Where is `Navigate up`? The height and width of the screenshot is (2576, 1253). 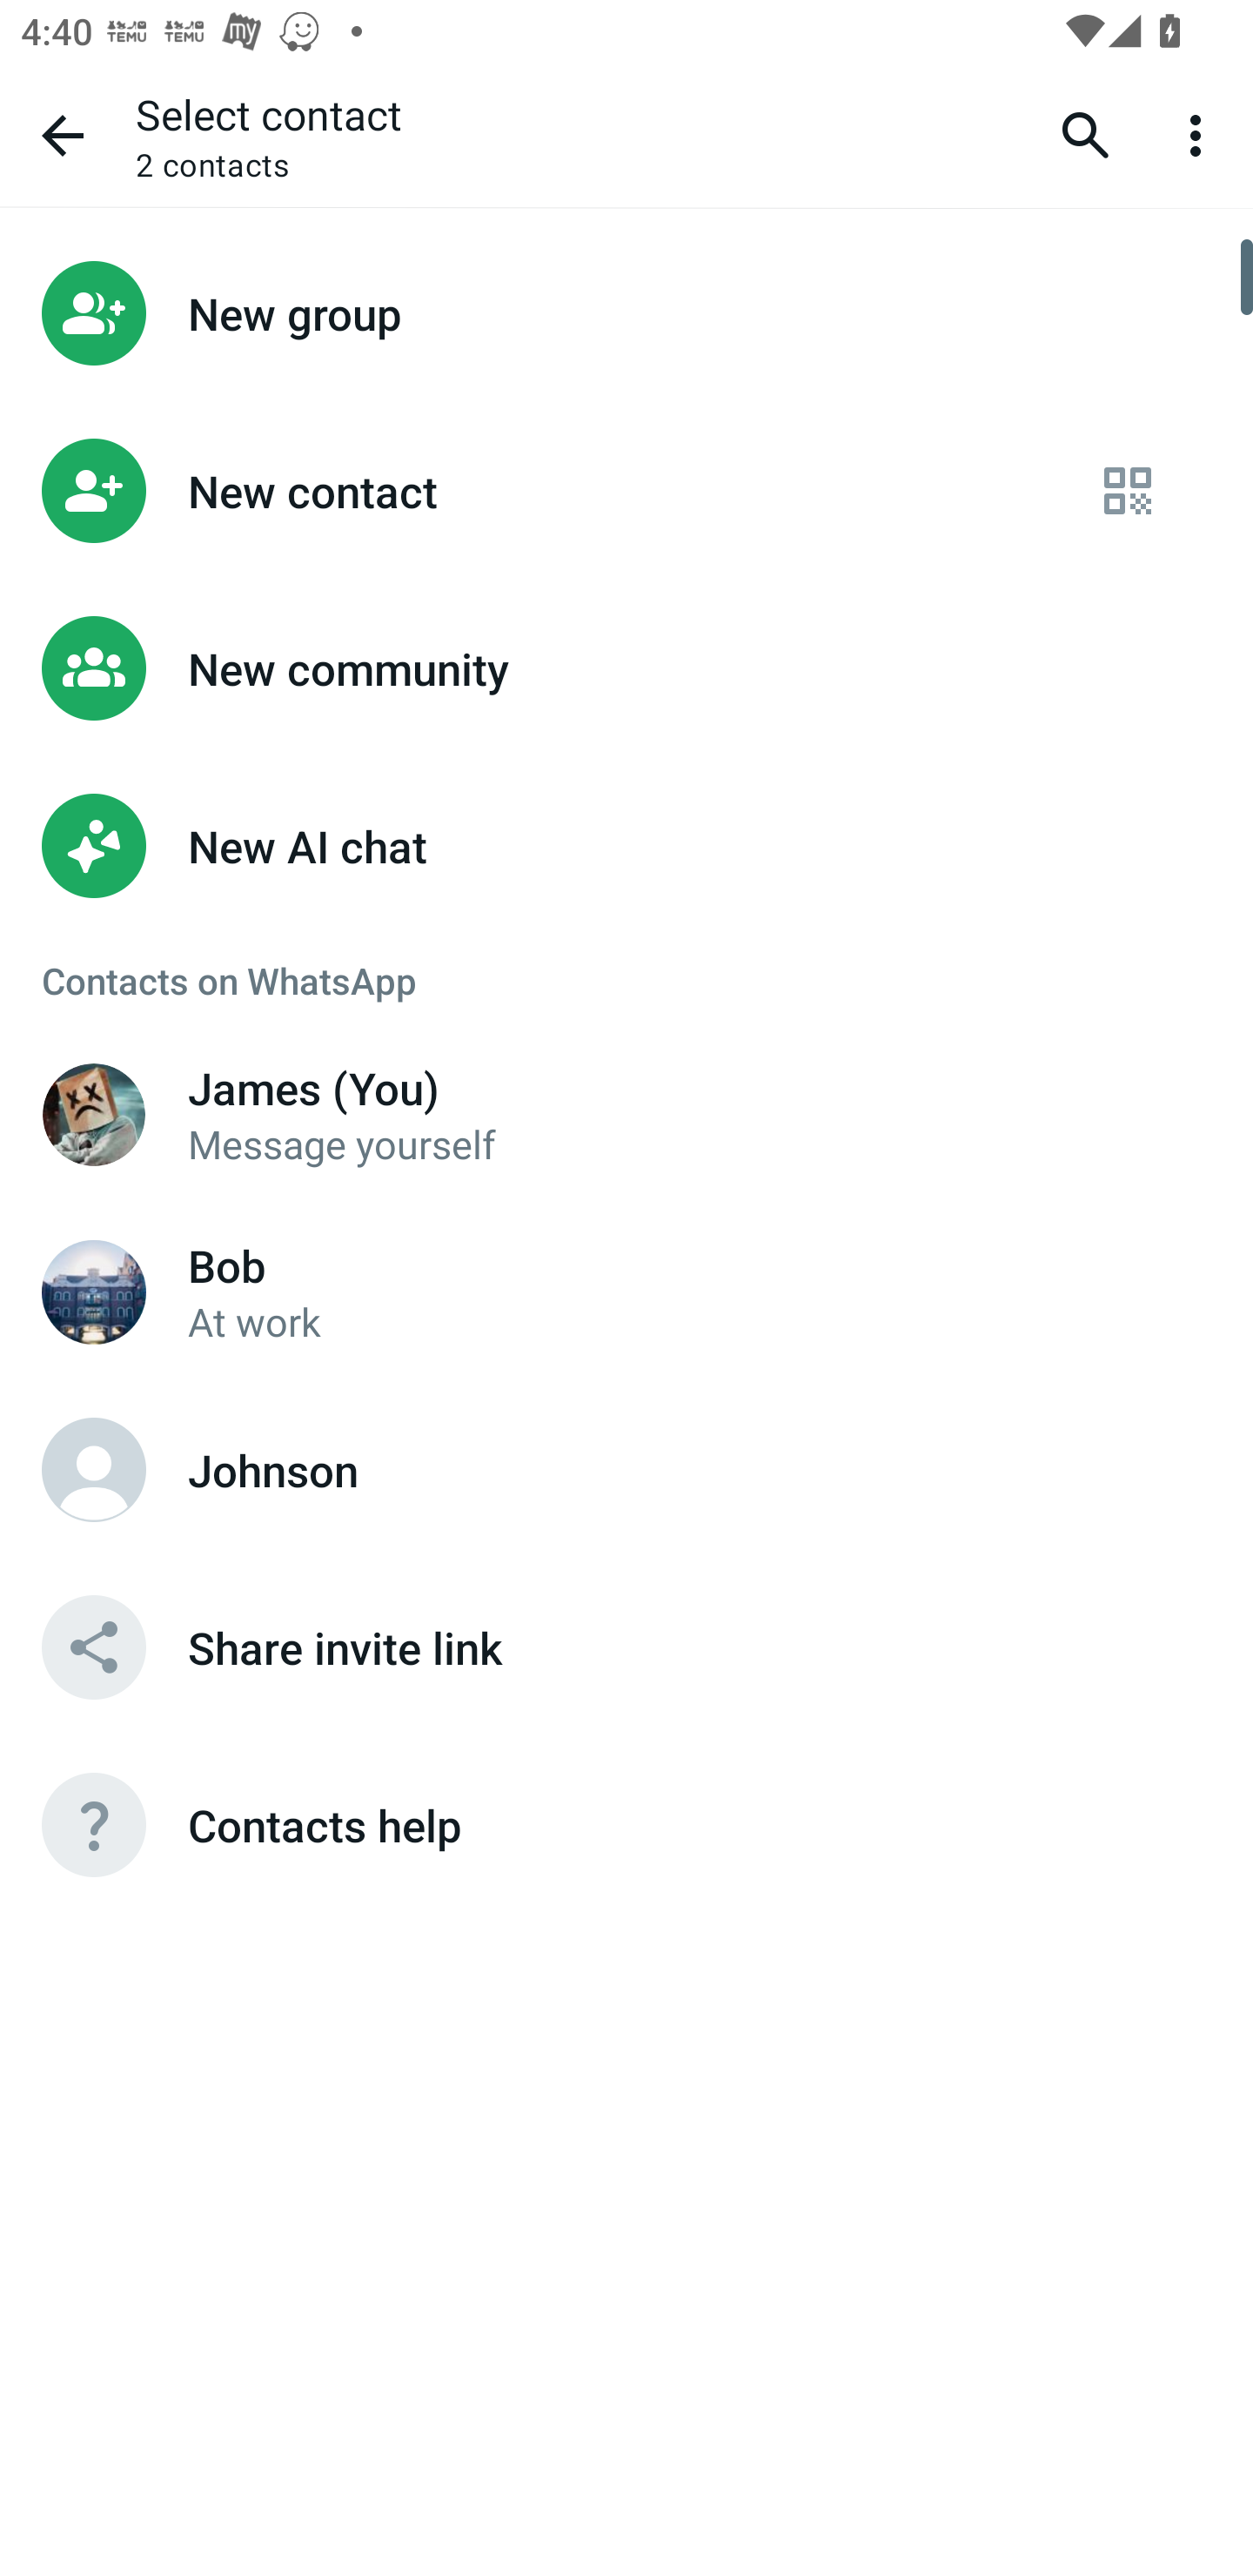 Navigate up is located at coordinates (63, 135).